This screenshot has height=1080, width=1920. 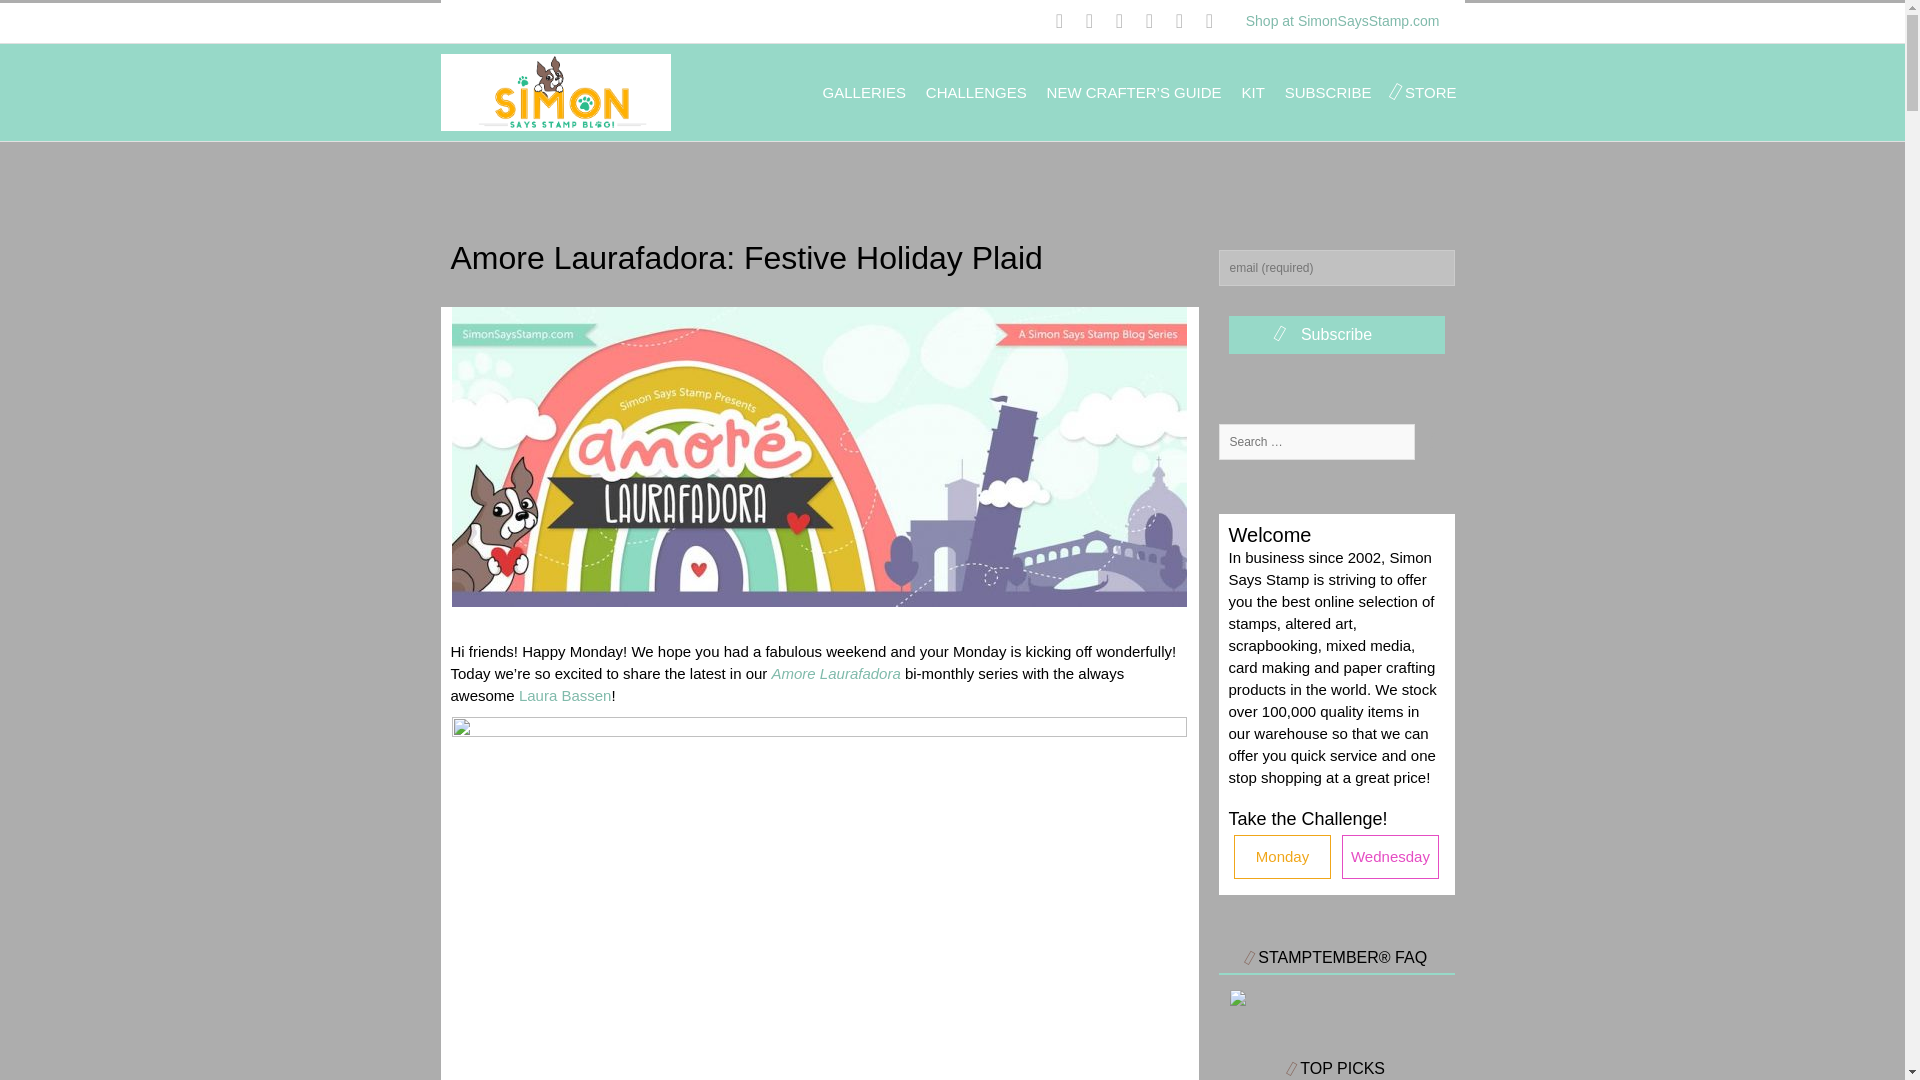 I want to click on Search, so click(x=1433, y=442).